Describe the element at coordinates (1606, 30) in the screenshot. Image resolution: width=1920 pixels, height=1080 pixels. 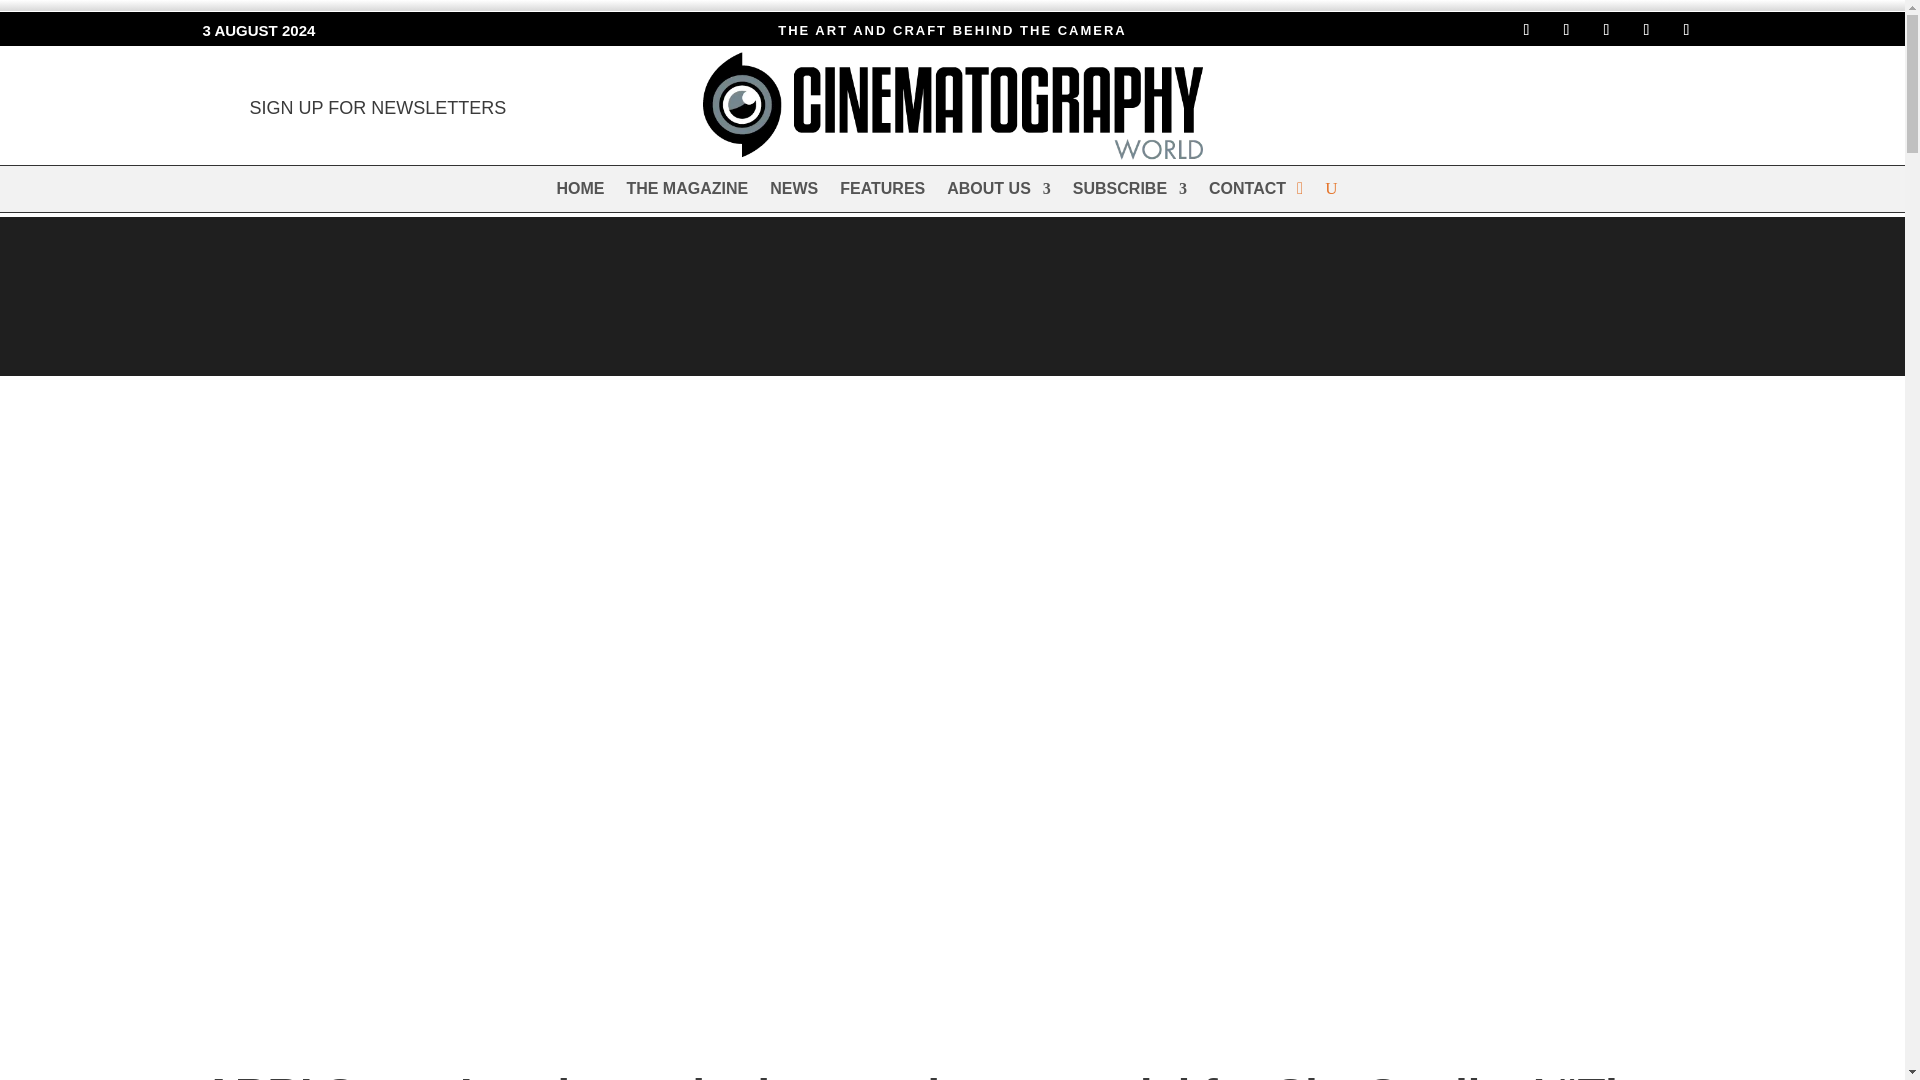
I see `Follow on X` at that location.